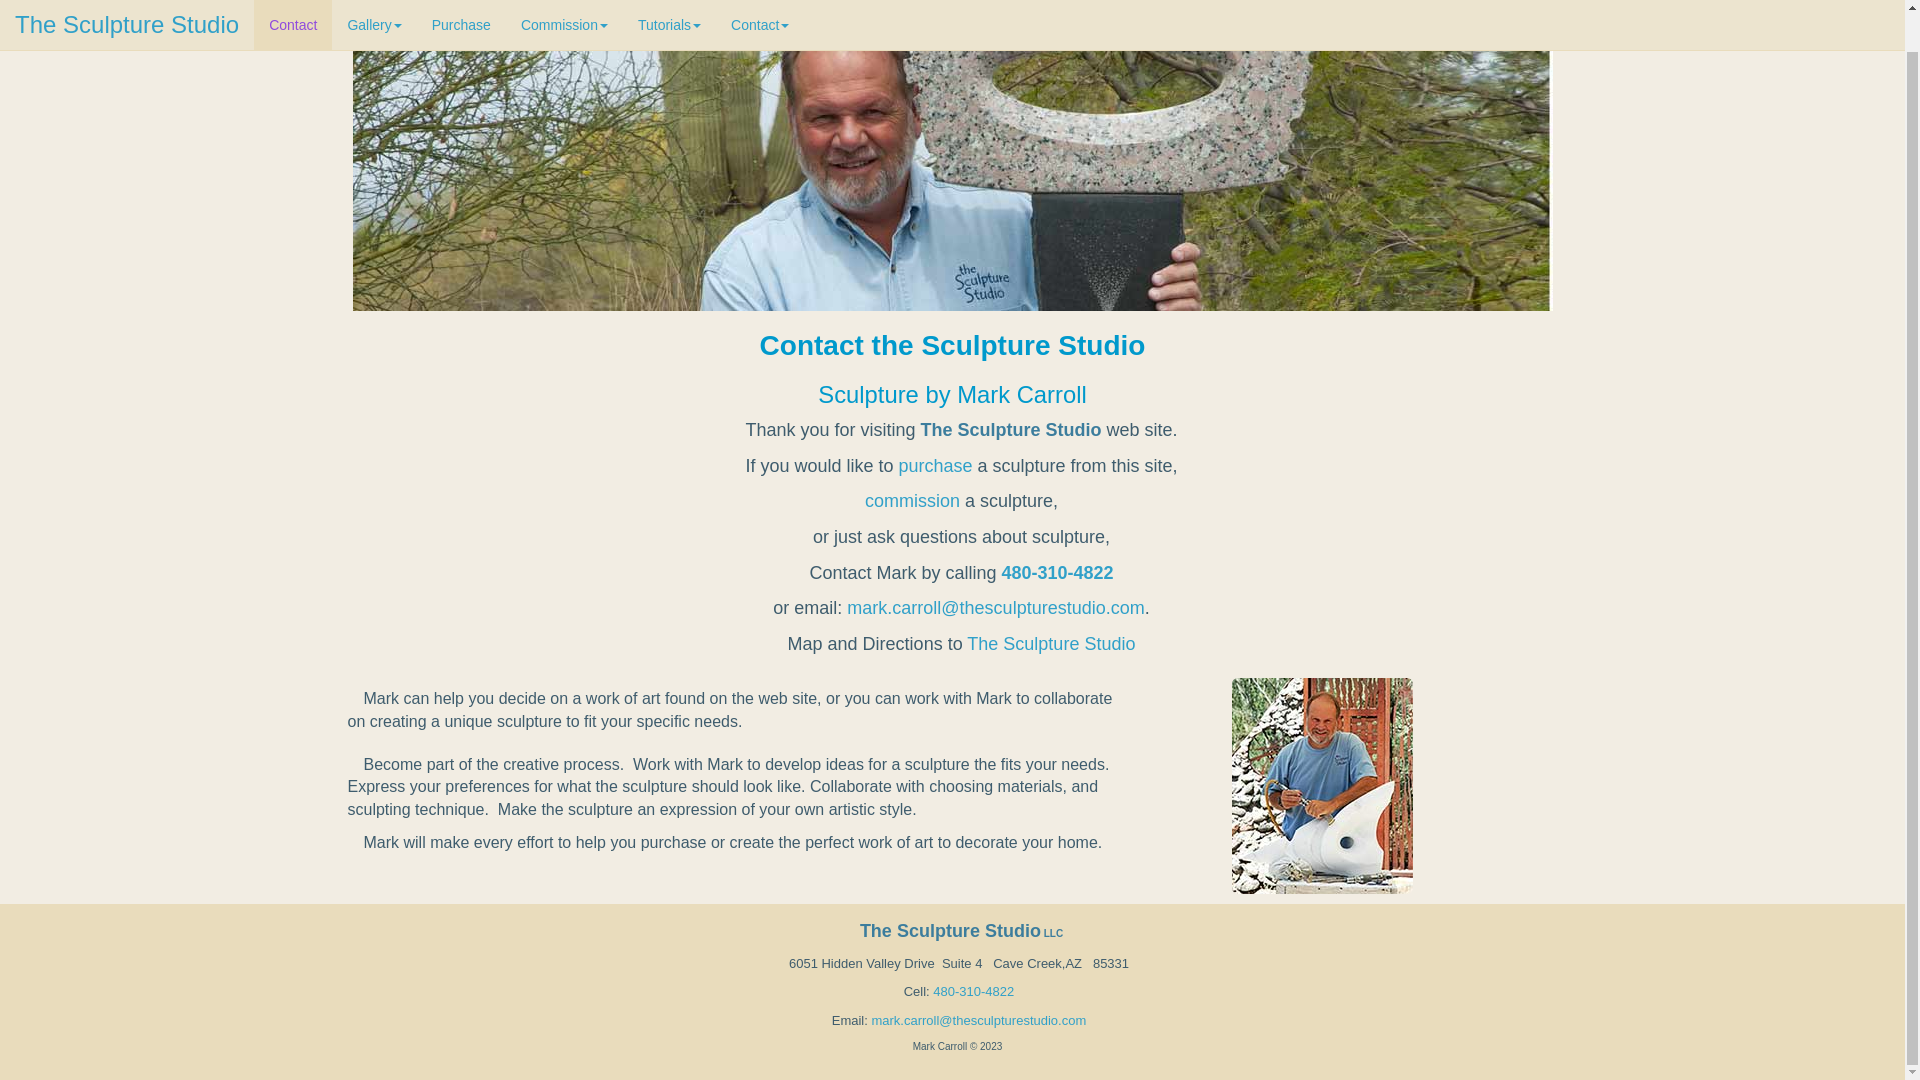 This screenshot has width=1920, height=1080. What do you see at coordinates (374, 5) in the screenshot?
I see `Gallery` at bounding box center [374, 5].